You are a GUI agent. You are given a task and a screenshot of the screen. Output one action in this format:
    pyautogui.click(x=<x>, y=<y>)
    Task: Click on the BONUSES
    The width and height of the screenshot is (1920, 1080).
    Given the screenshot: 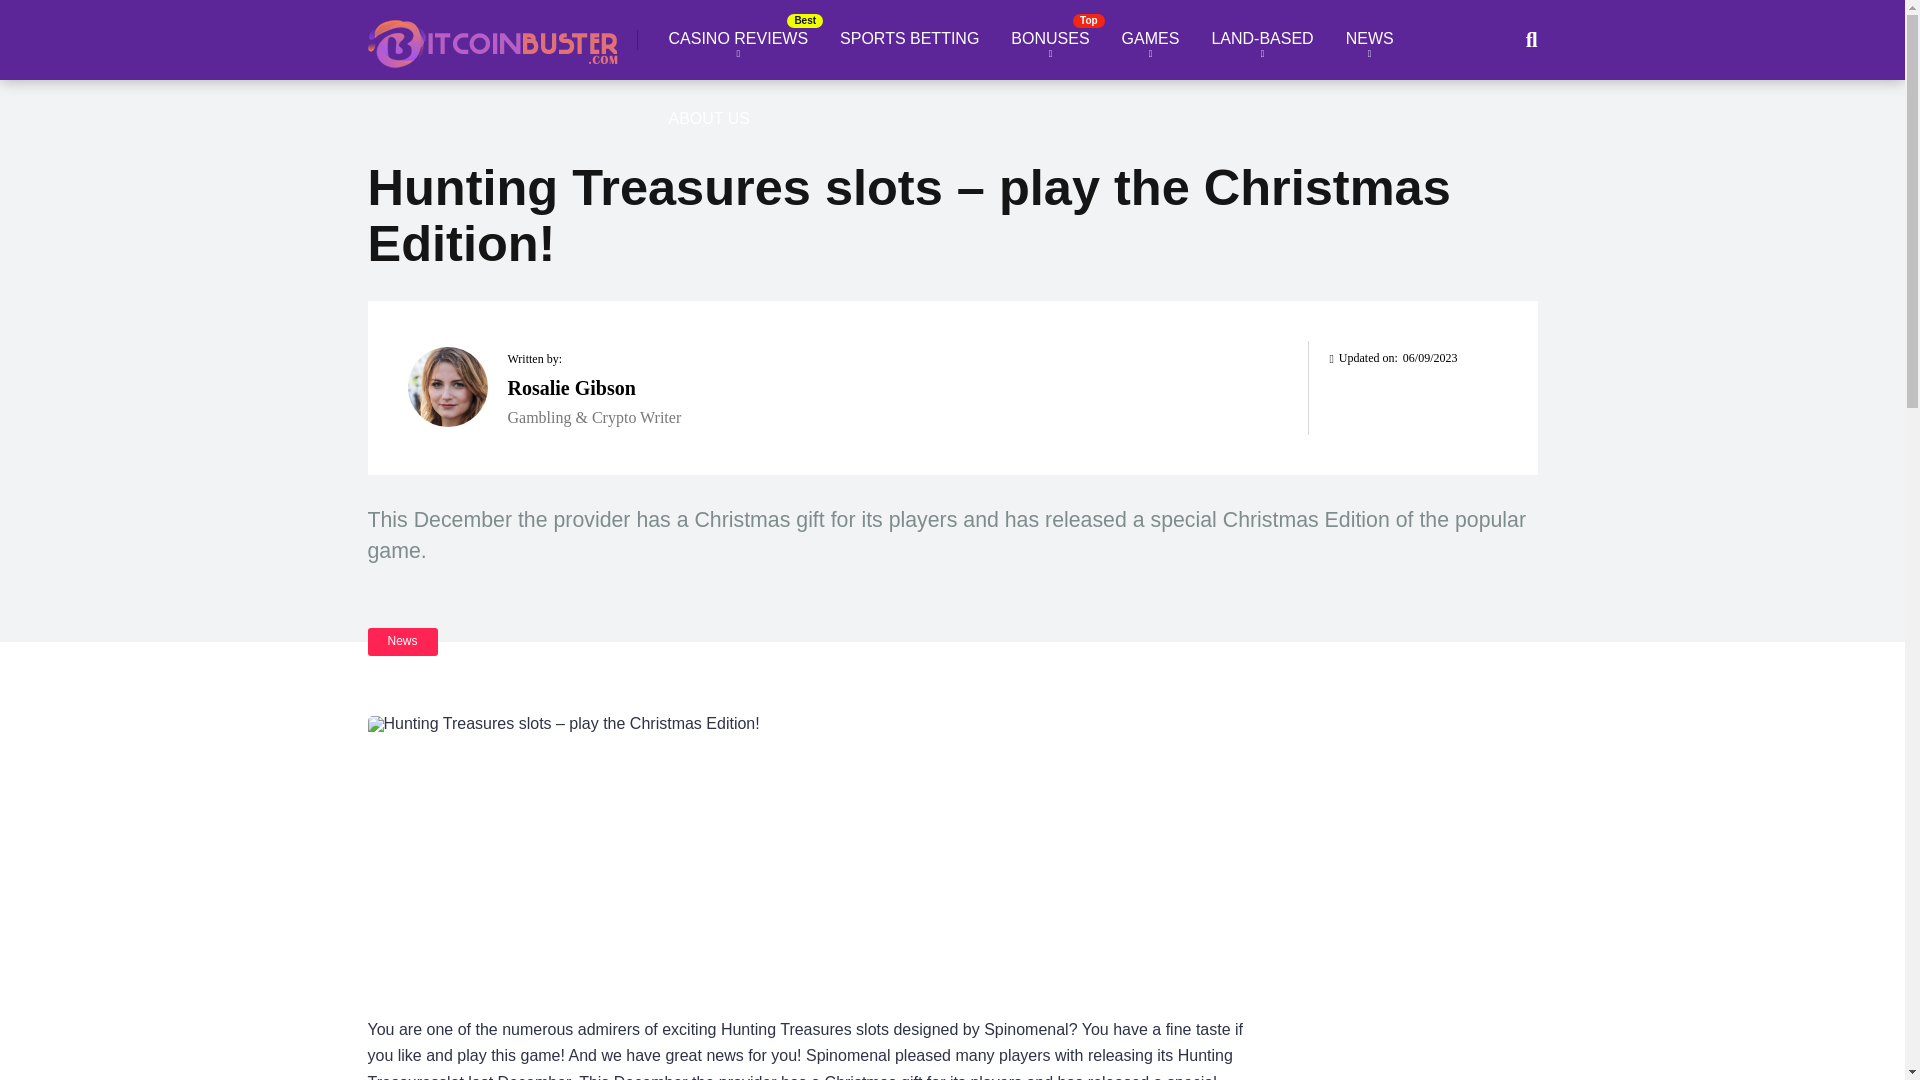 What is the action you would take?
    pyautogui.click(x=1050, y=40)
    